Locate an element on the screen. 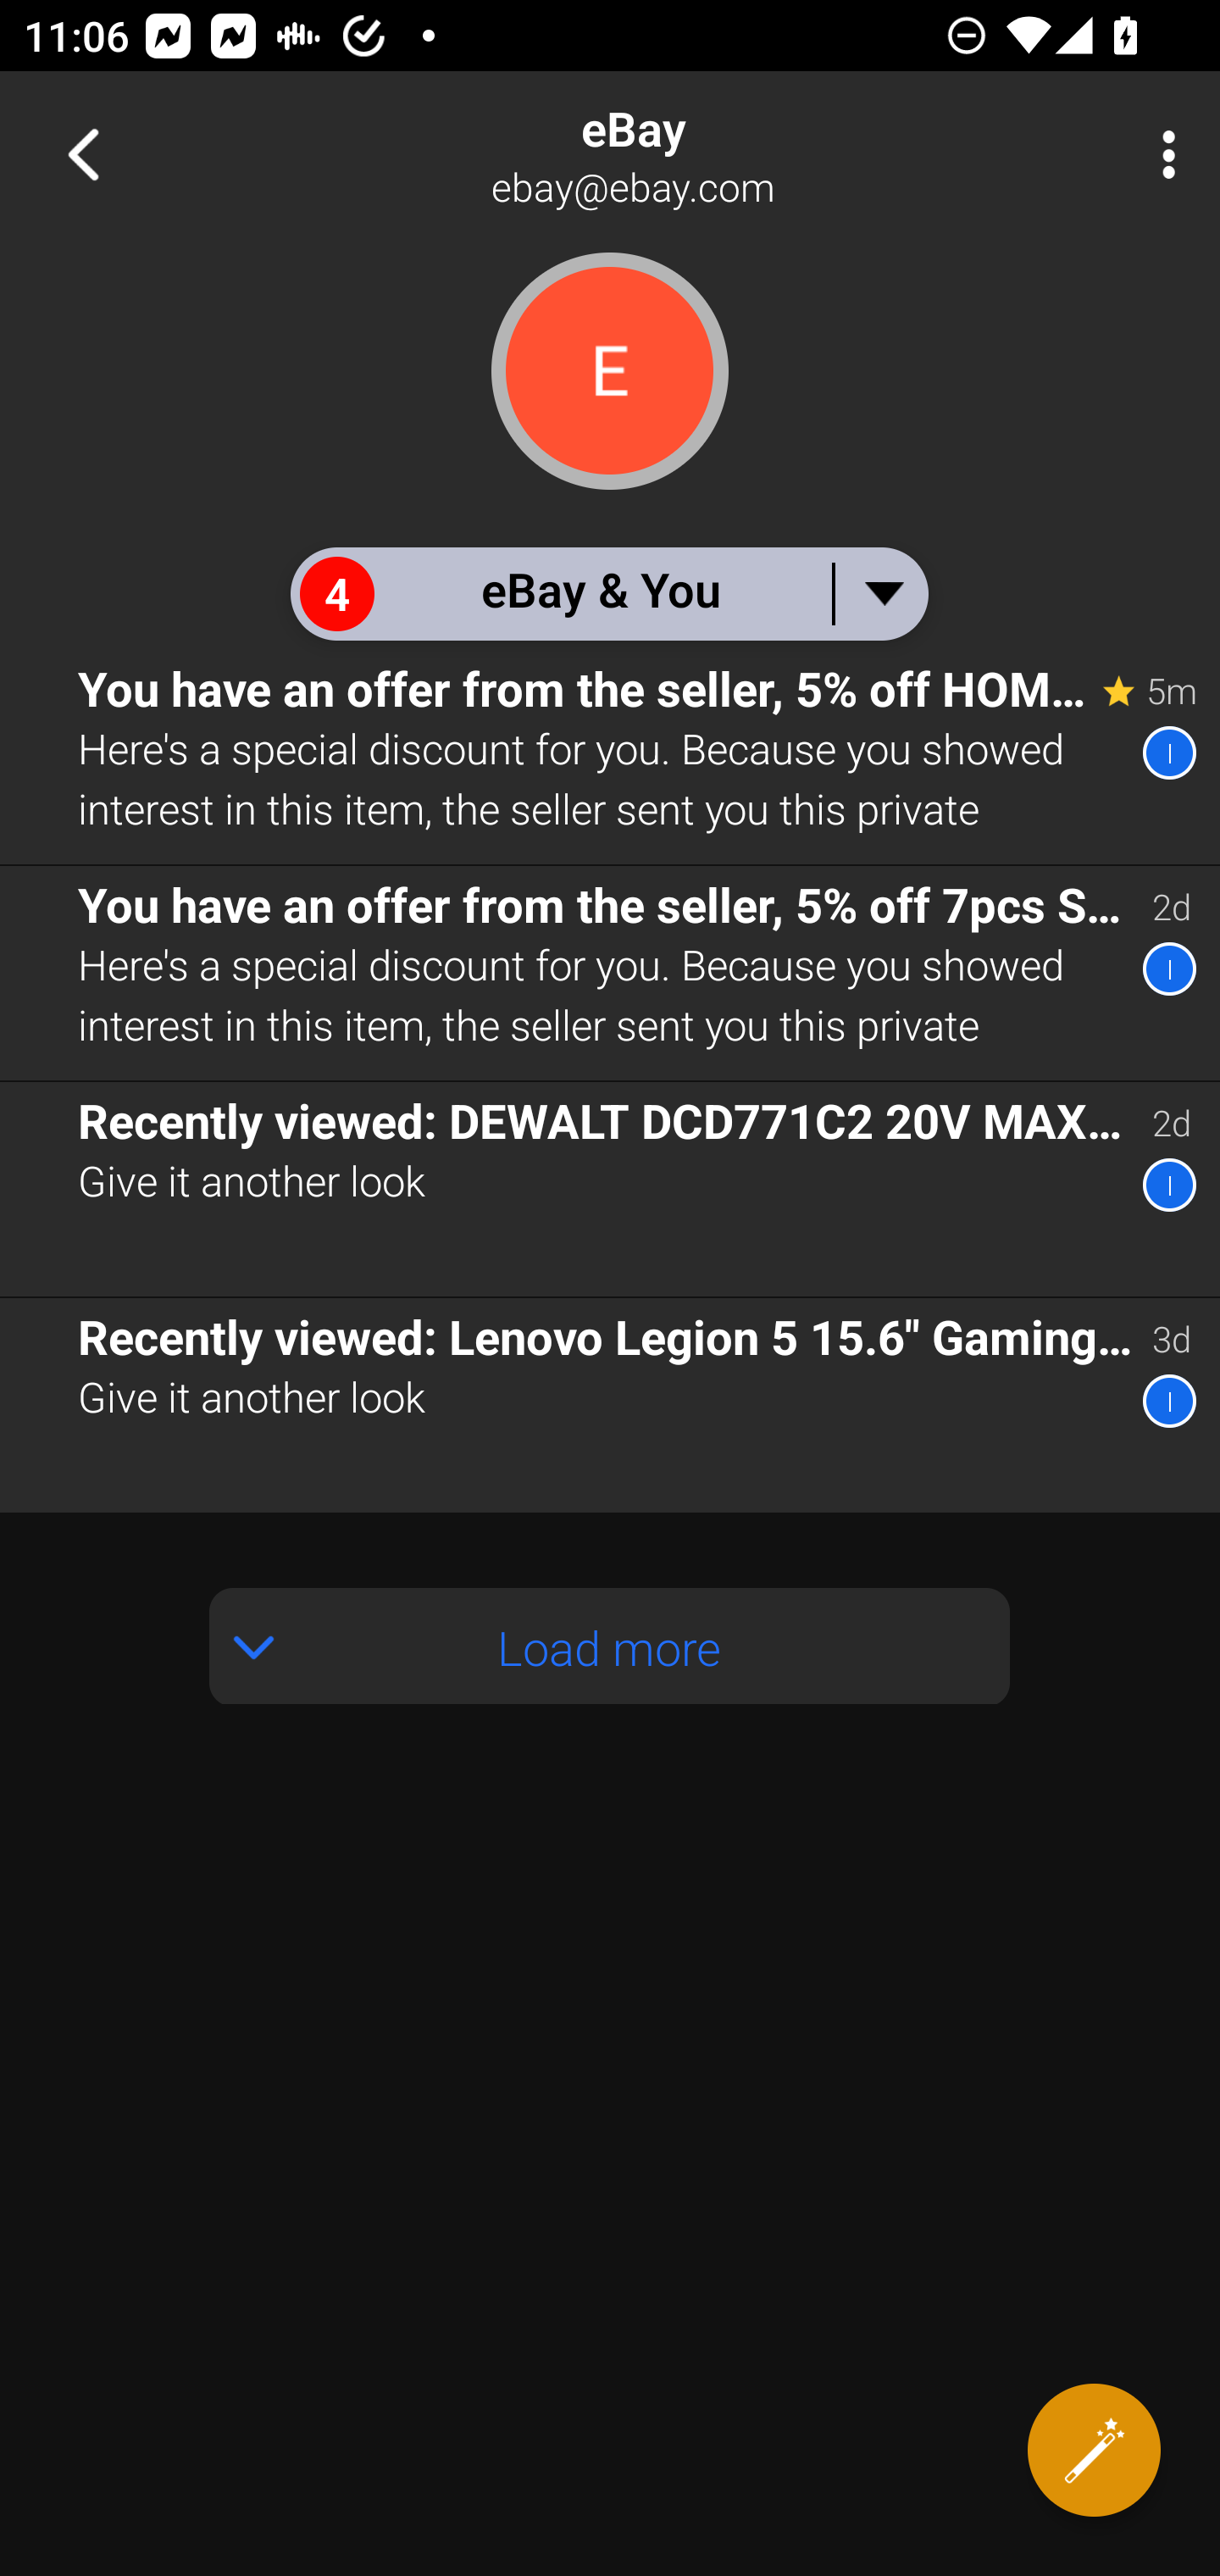 This screenshot has height=2576, width=1220. eBay ebay@ebay.com is located at coordinates (717, 154).